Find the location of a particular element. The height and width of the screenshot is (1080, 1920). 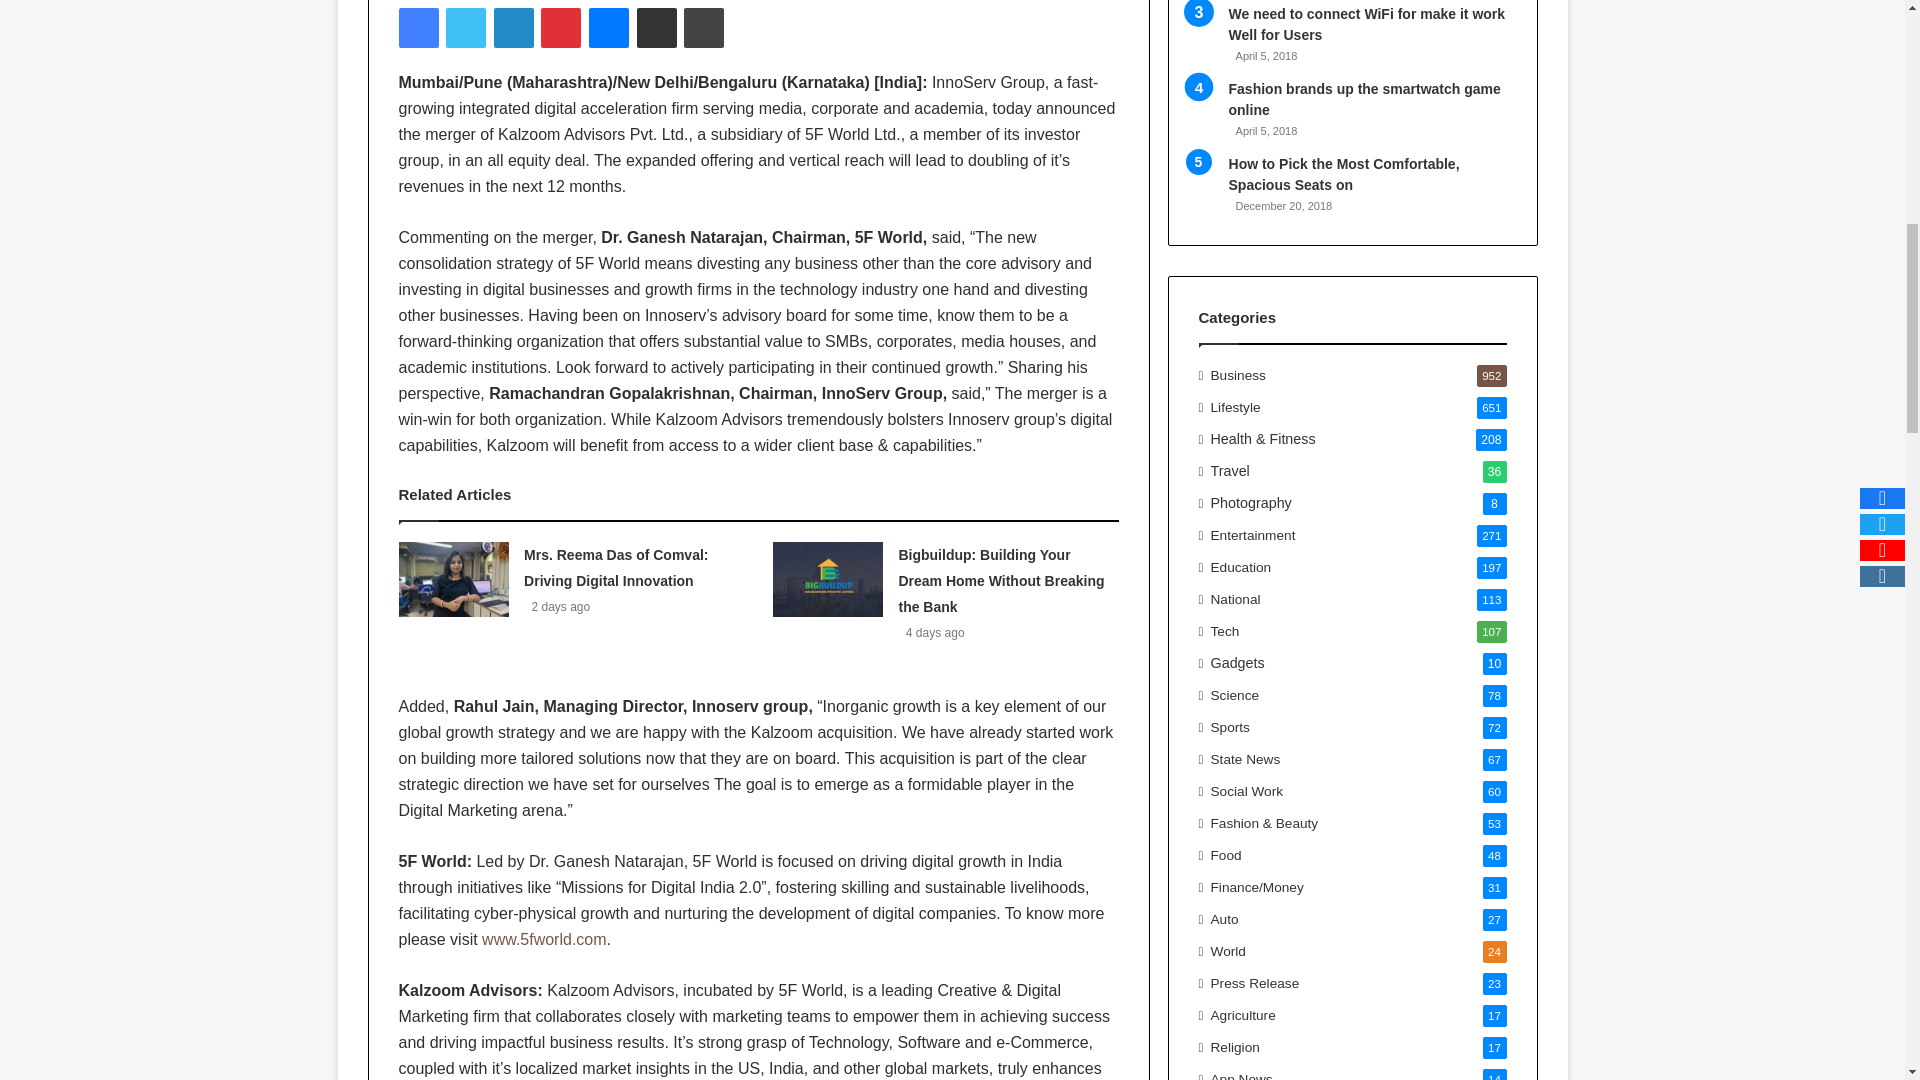

Twitter is located at coordinates (465, 27).